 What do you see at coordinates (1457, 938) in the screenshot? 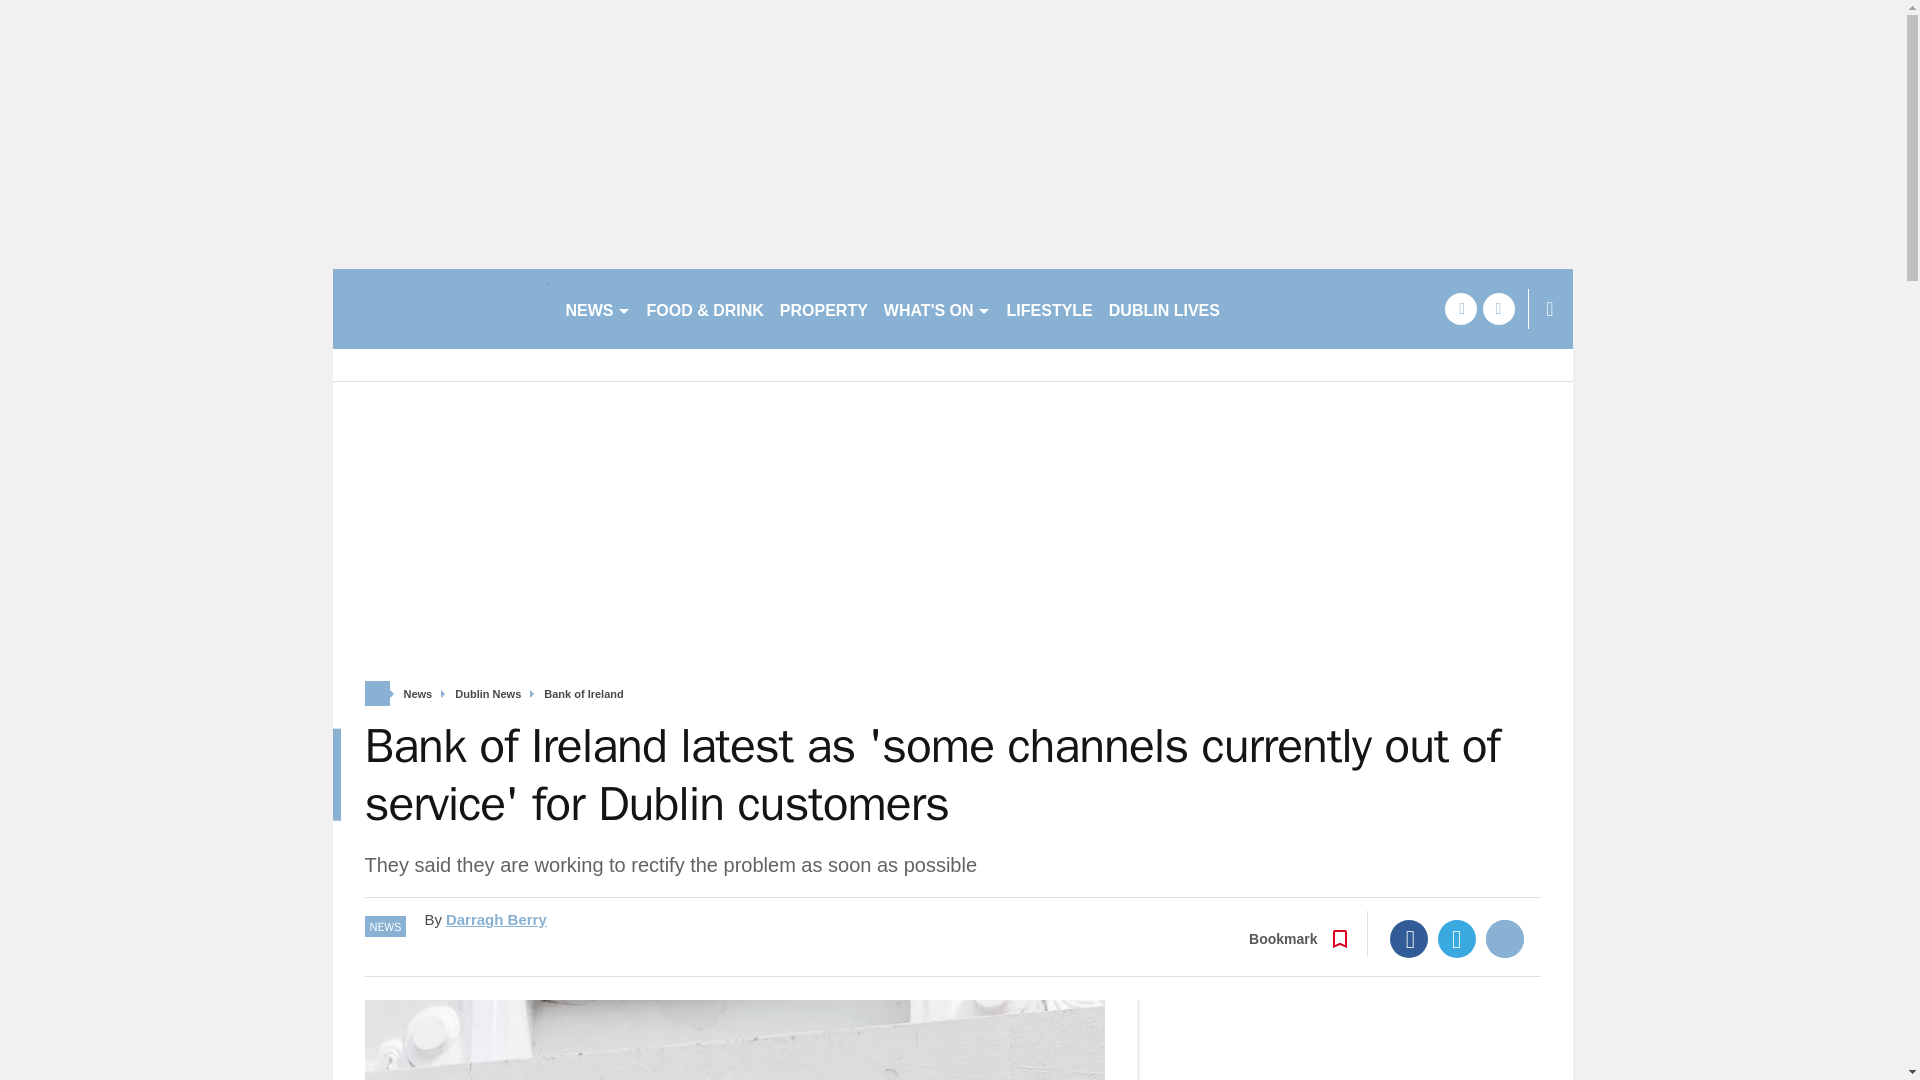
I see `Twitter` at bounding box center [1457, 938].